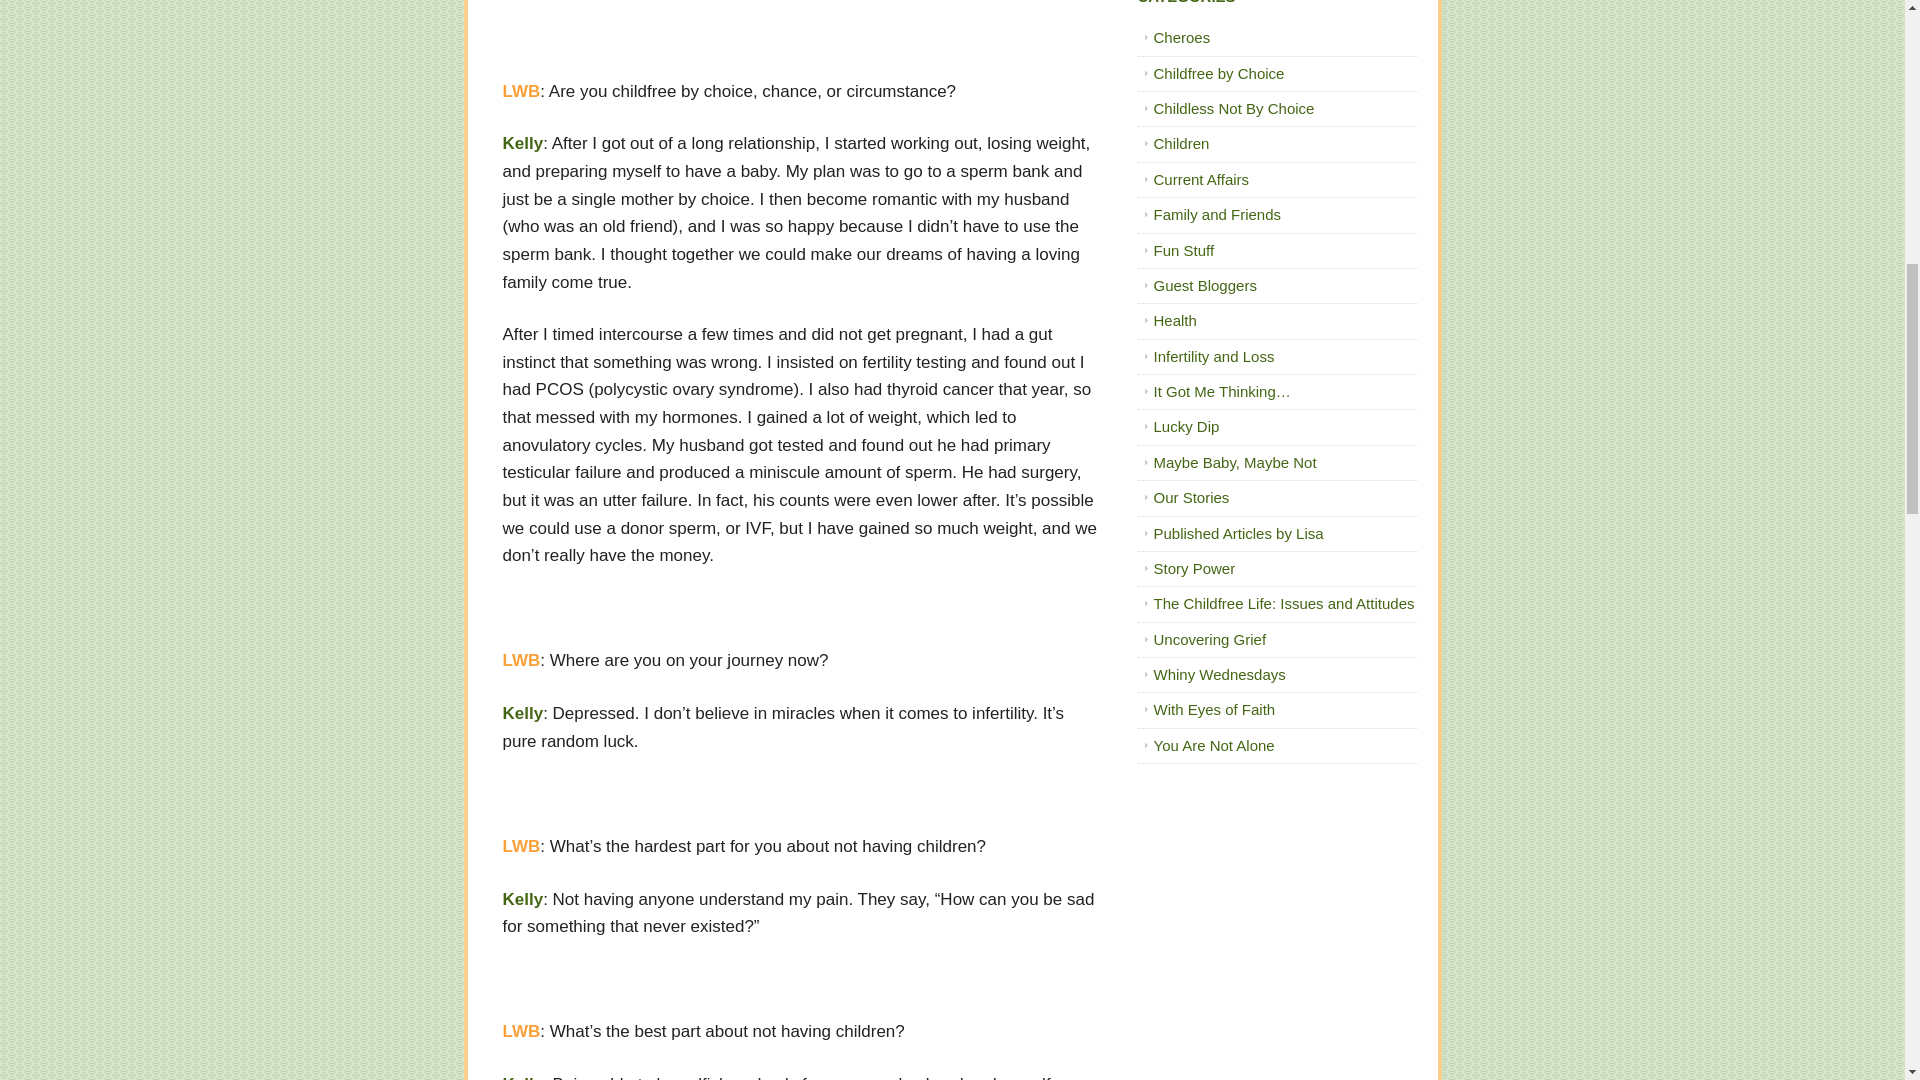 This screenshot has height=1080, width=1920. I want to click on Maybe Baby, Maybe Not, so click(1235, 462).